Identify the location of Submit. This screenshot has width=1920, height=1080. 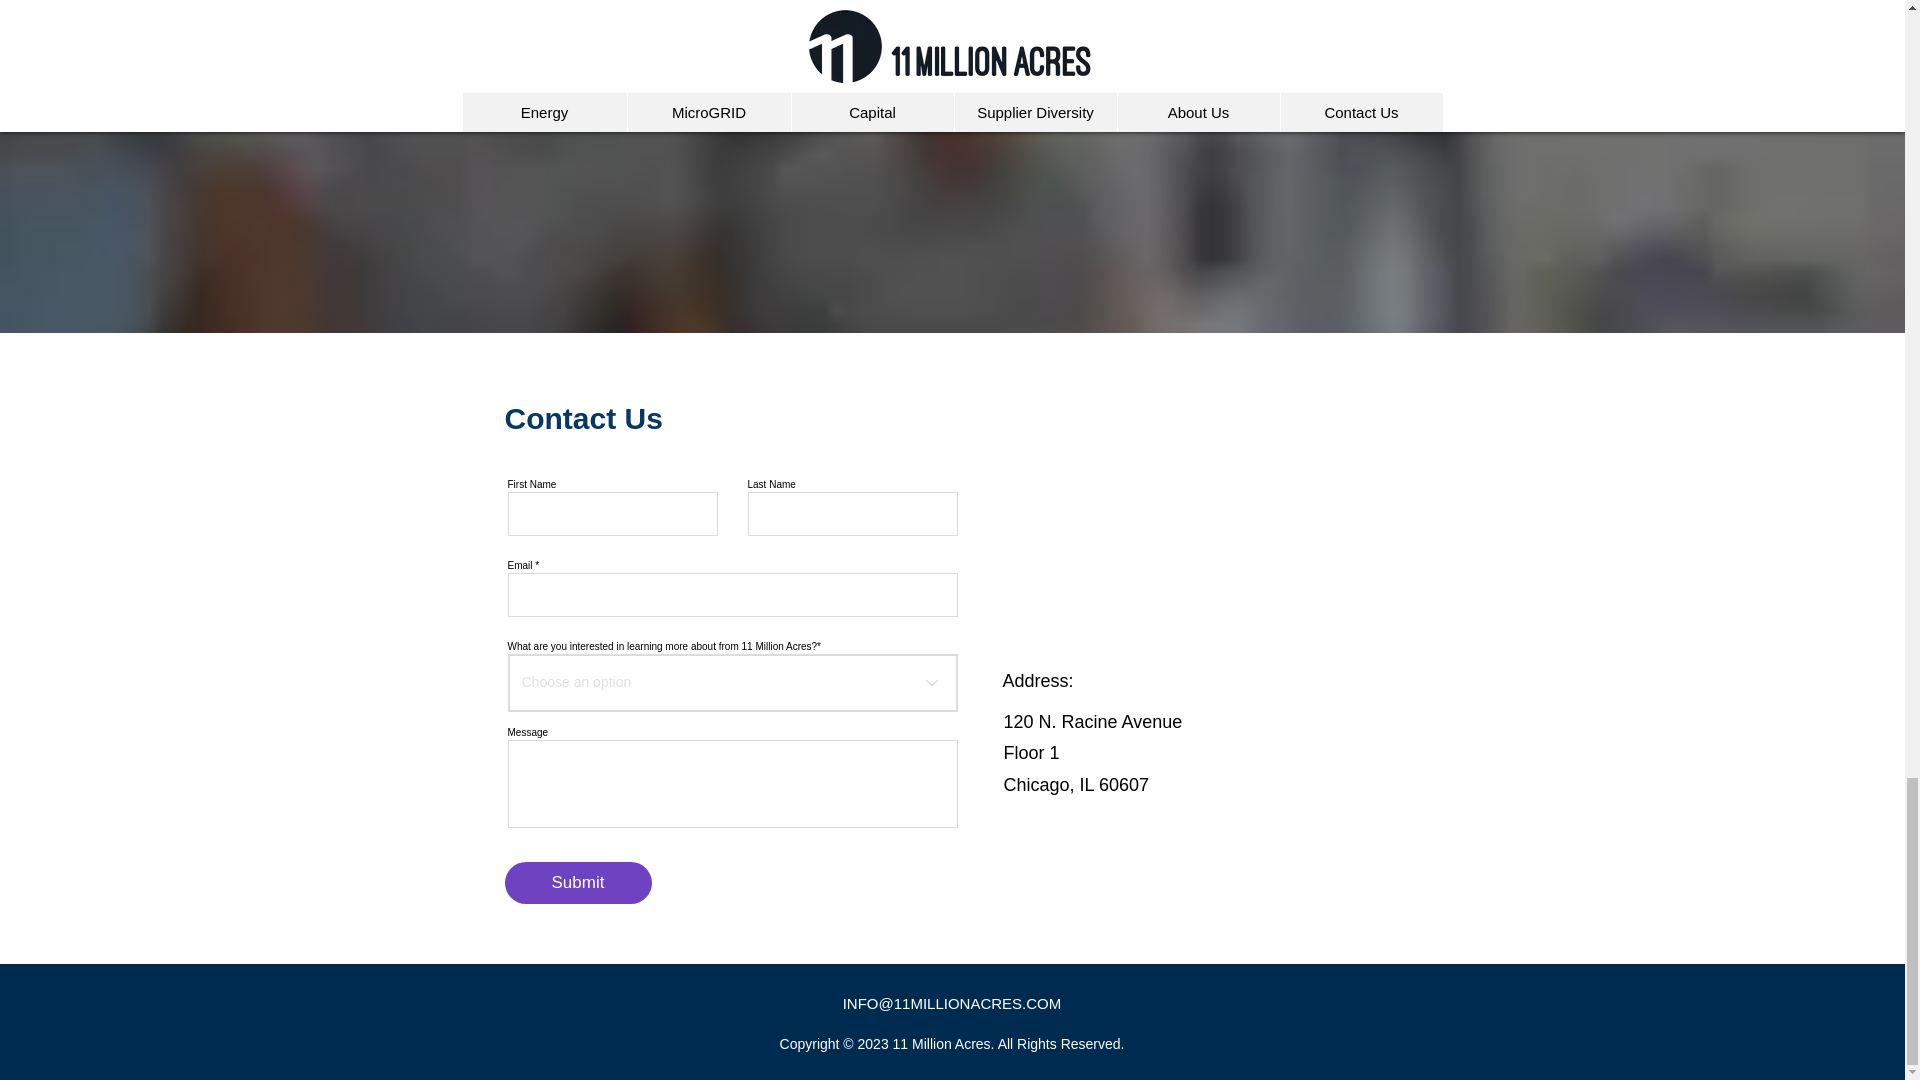
(576, 882).